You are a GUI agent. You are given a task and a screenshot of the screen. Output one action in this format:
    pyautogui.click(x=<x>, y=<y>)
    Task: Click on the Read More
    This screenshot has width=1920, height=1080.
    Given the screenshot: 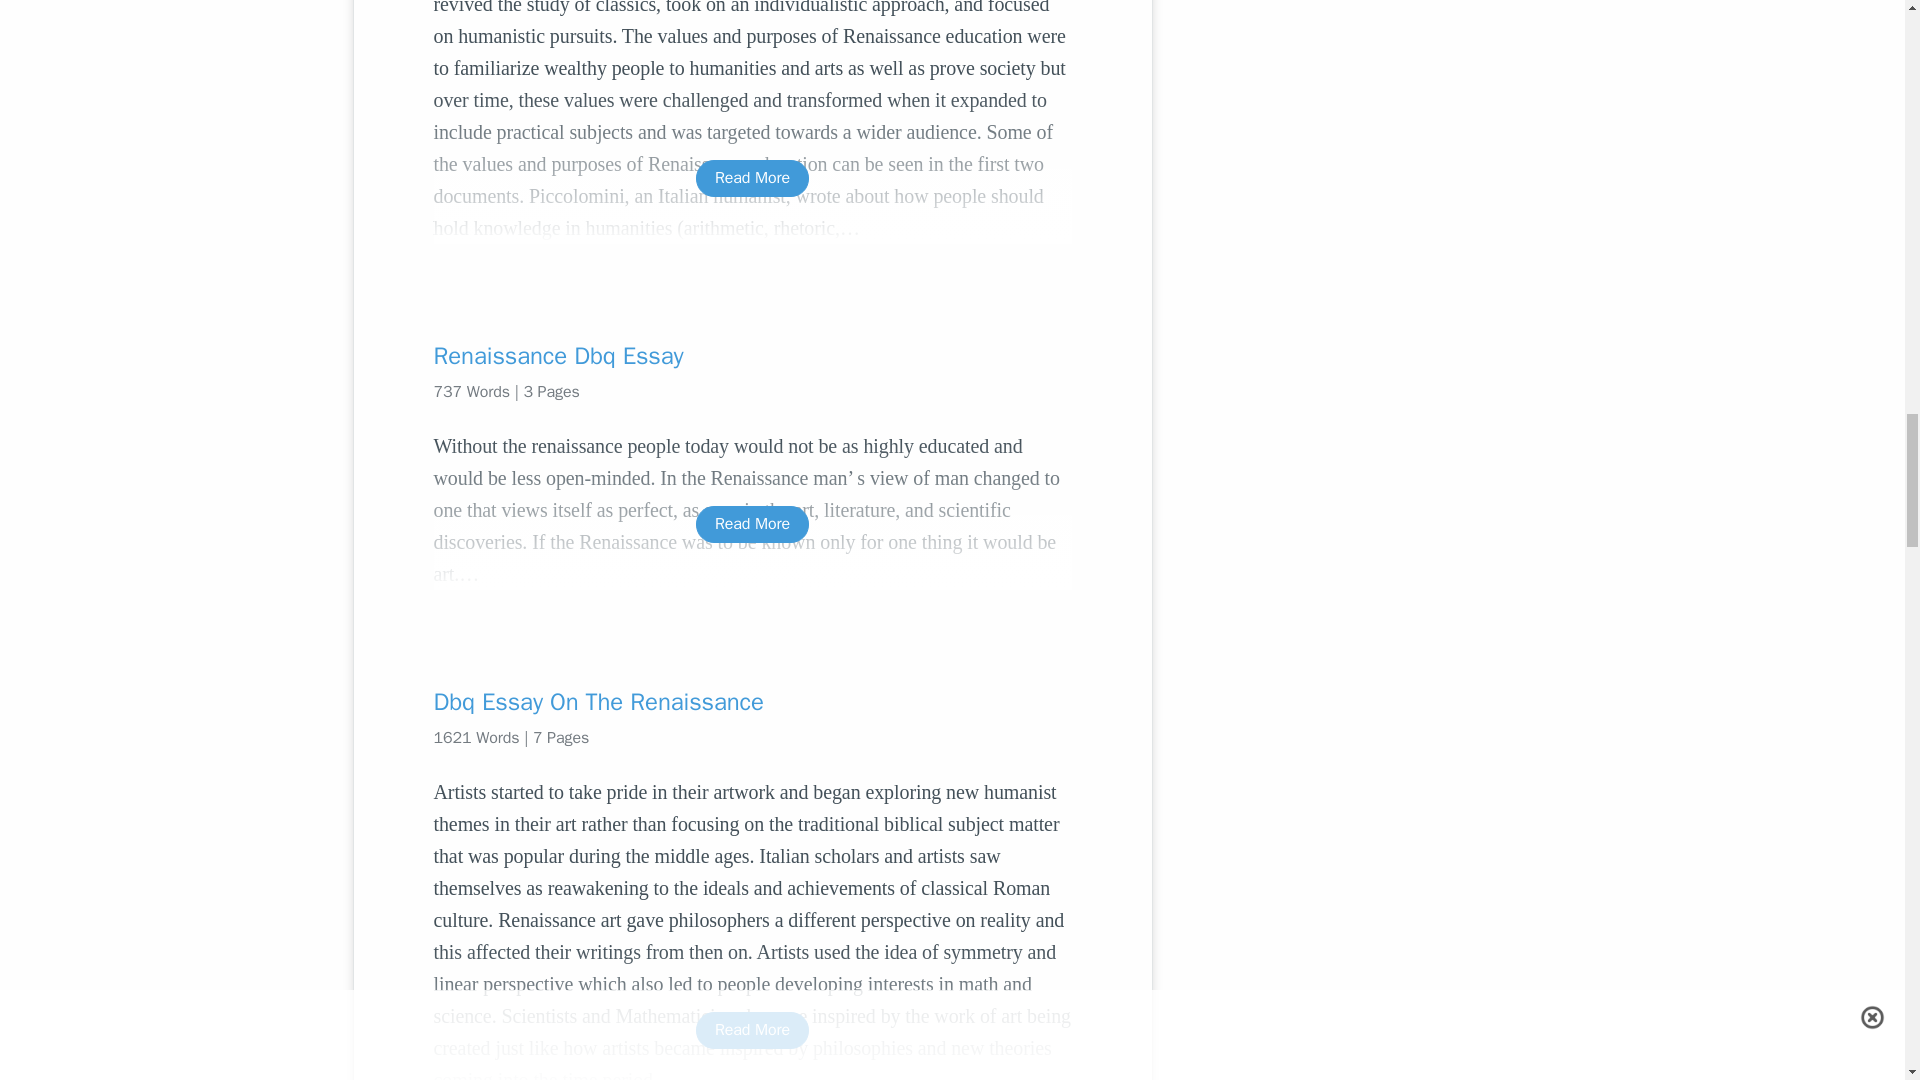 What is the action you would take?
    pyautogui.click(x=752, y=178)
    